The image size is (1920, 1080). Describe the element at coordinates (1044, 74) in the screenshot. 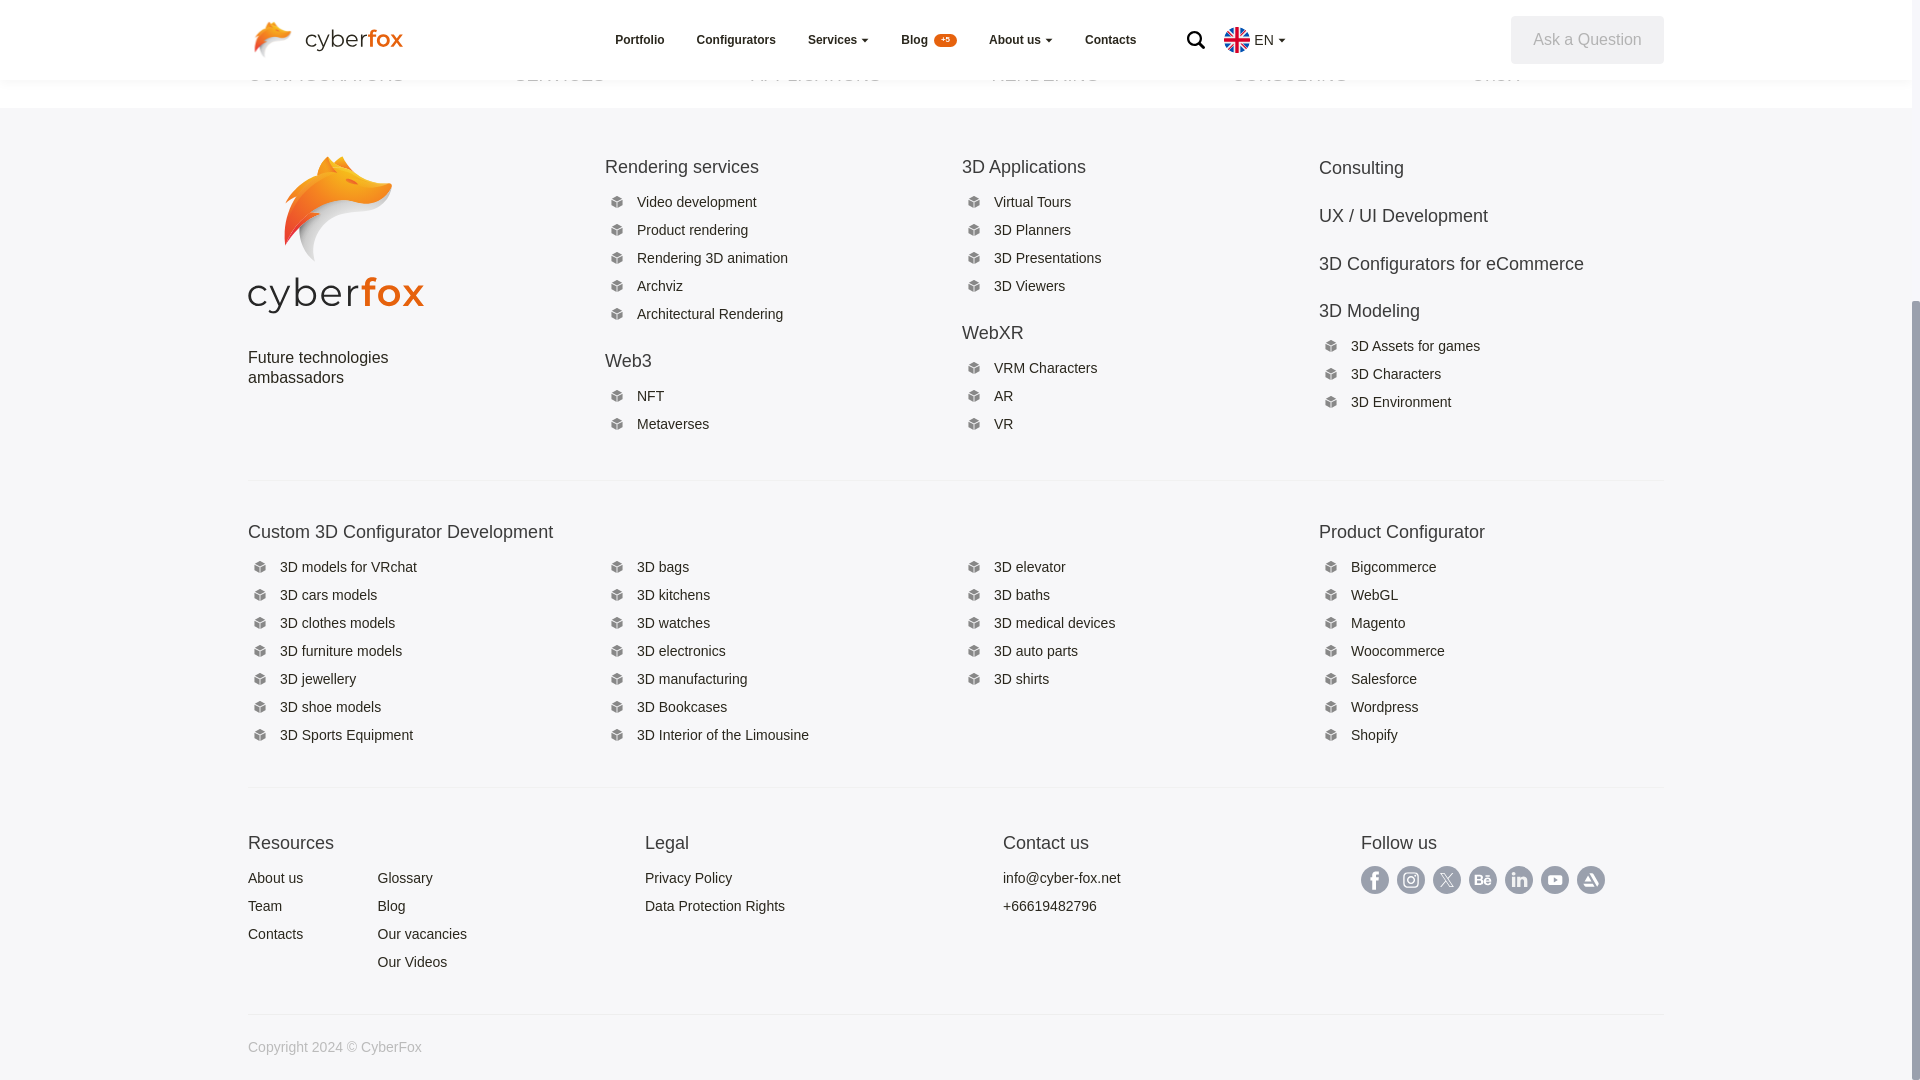

I see `RENDERING` at that location.